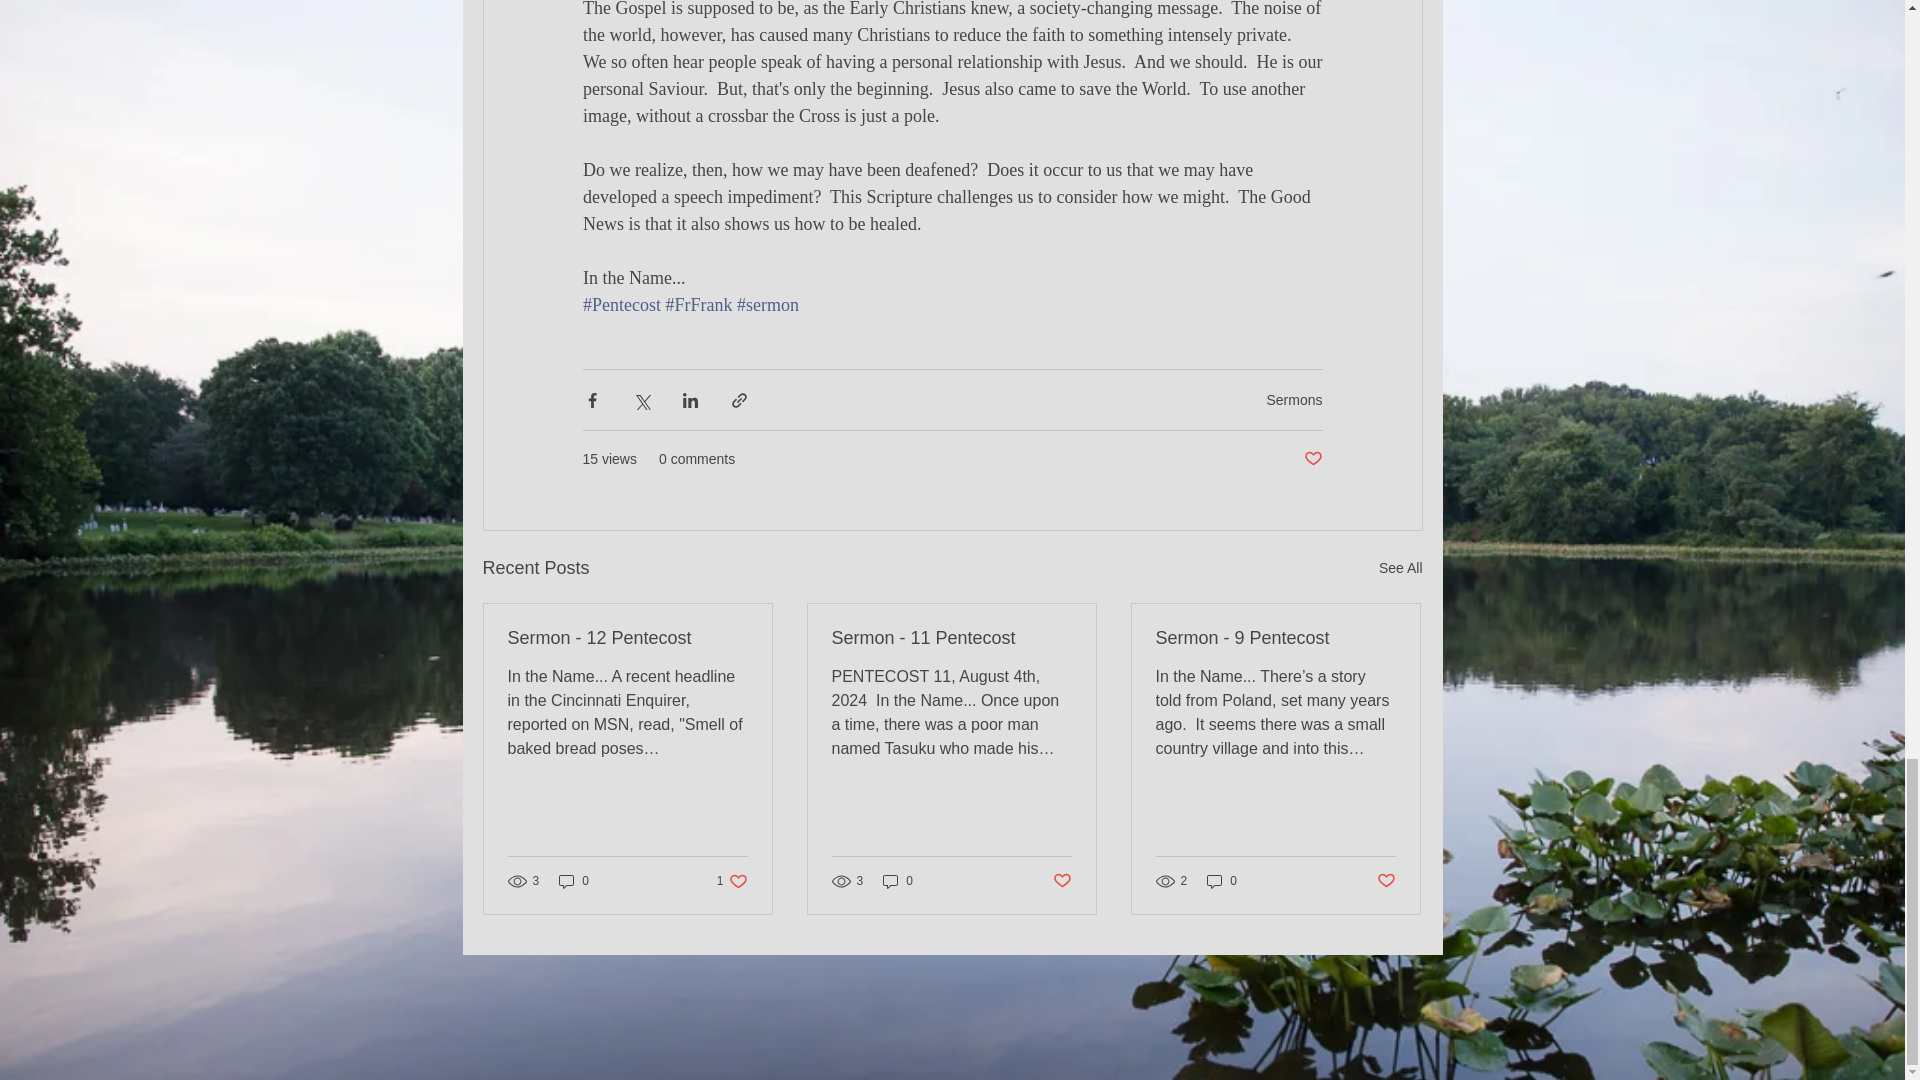 This screenshot has width=1920, height=1080. I want to click on 0, so click(898, 880).